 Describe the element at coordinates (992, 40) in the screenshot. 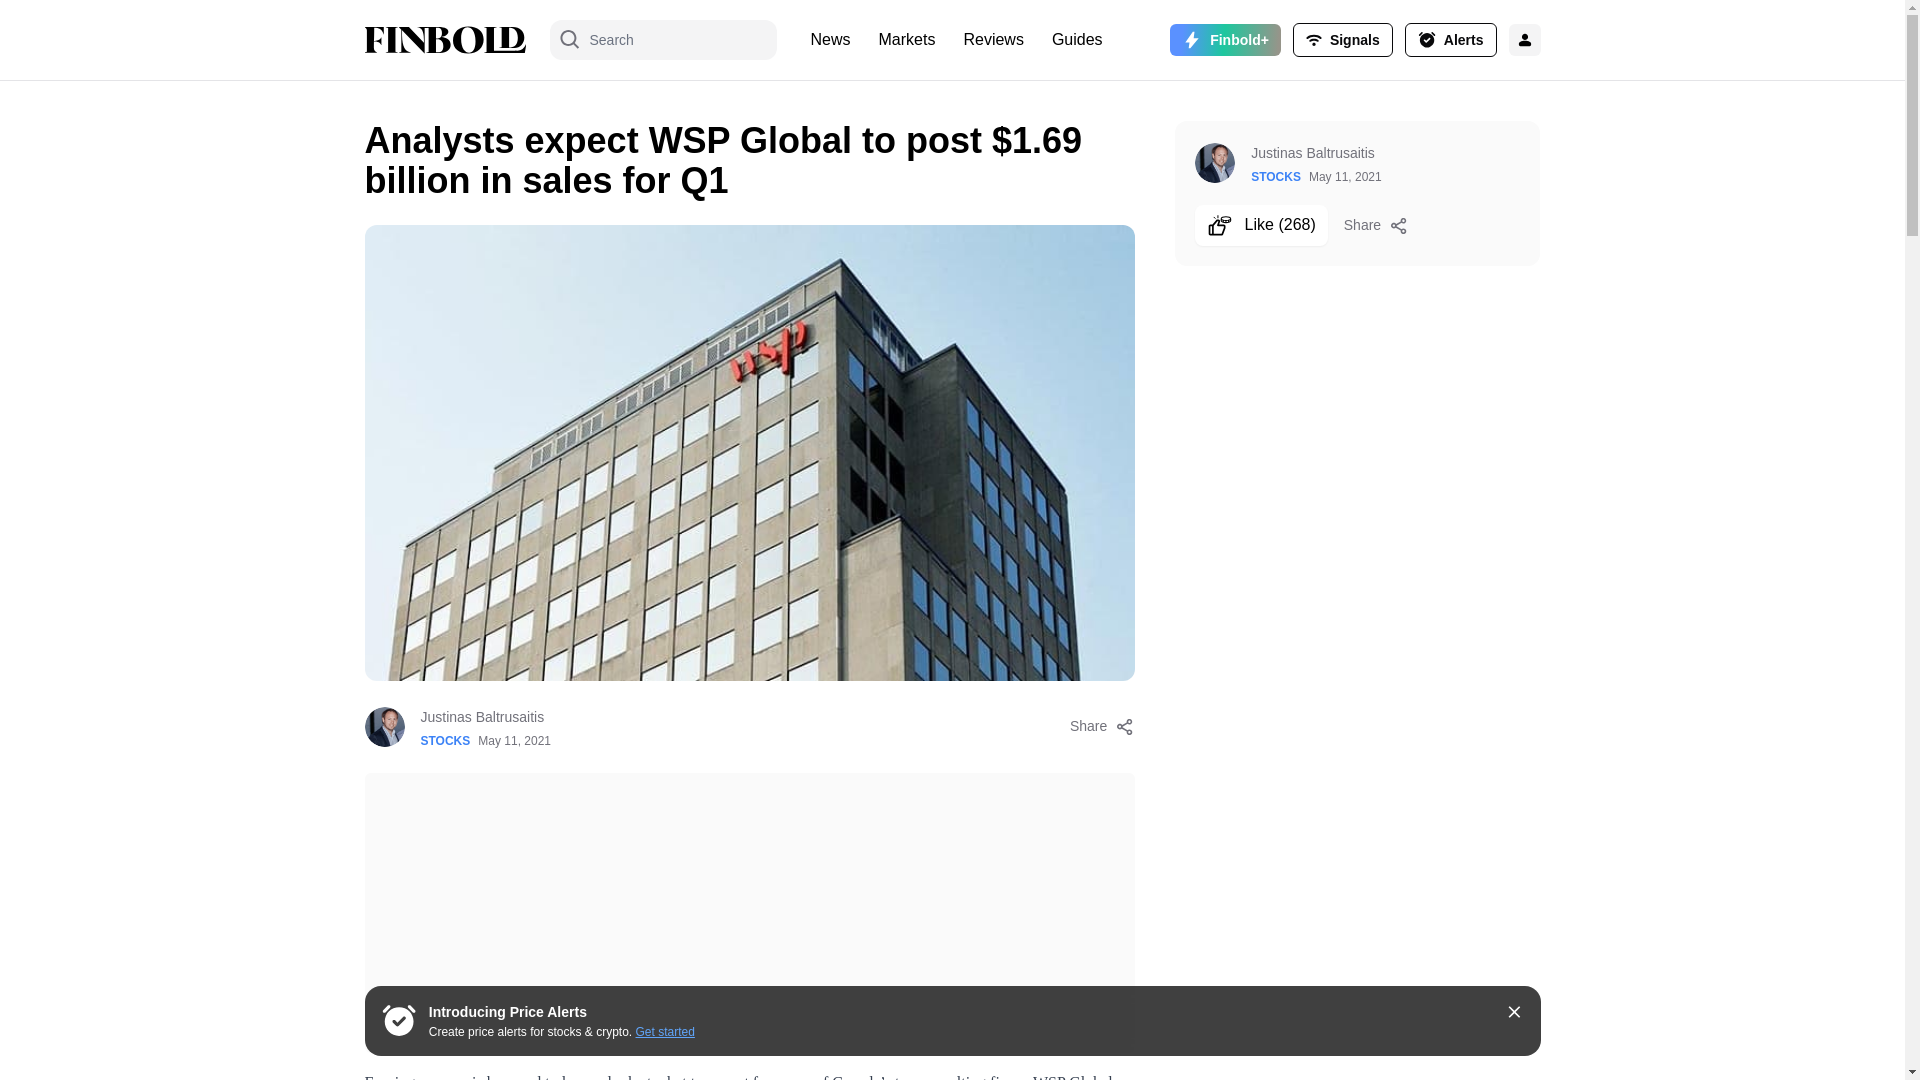

I see `Reviews` at that location.